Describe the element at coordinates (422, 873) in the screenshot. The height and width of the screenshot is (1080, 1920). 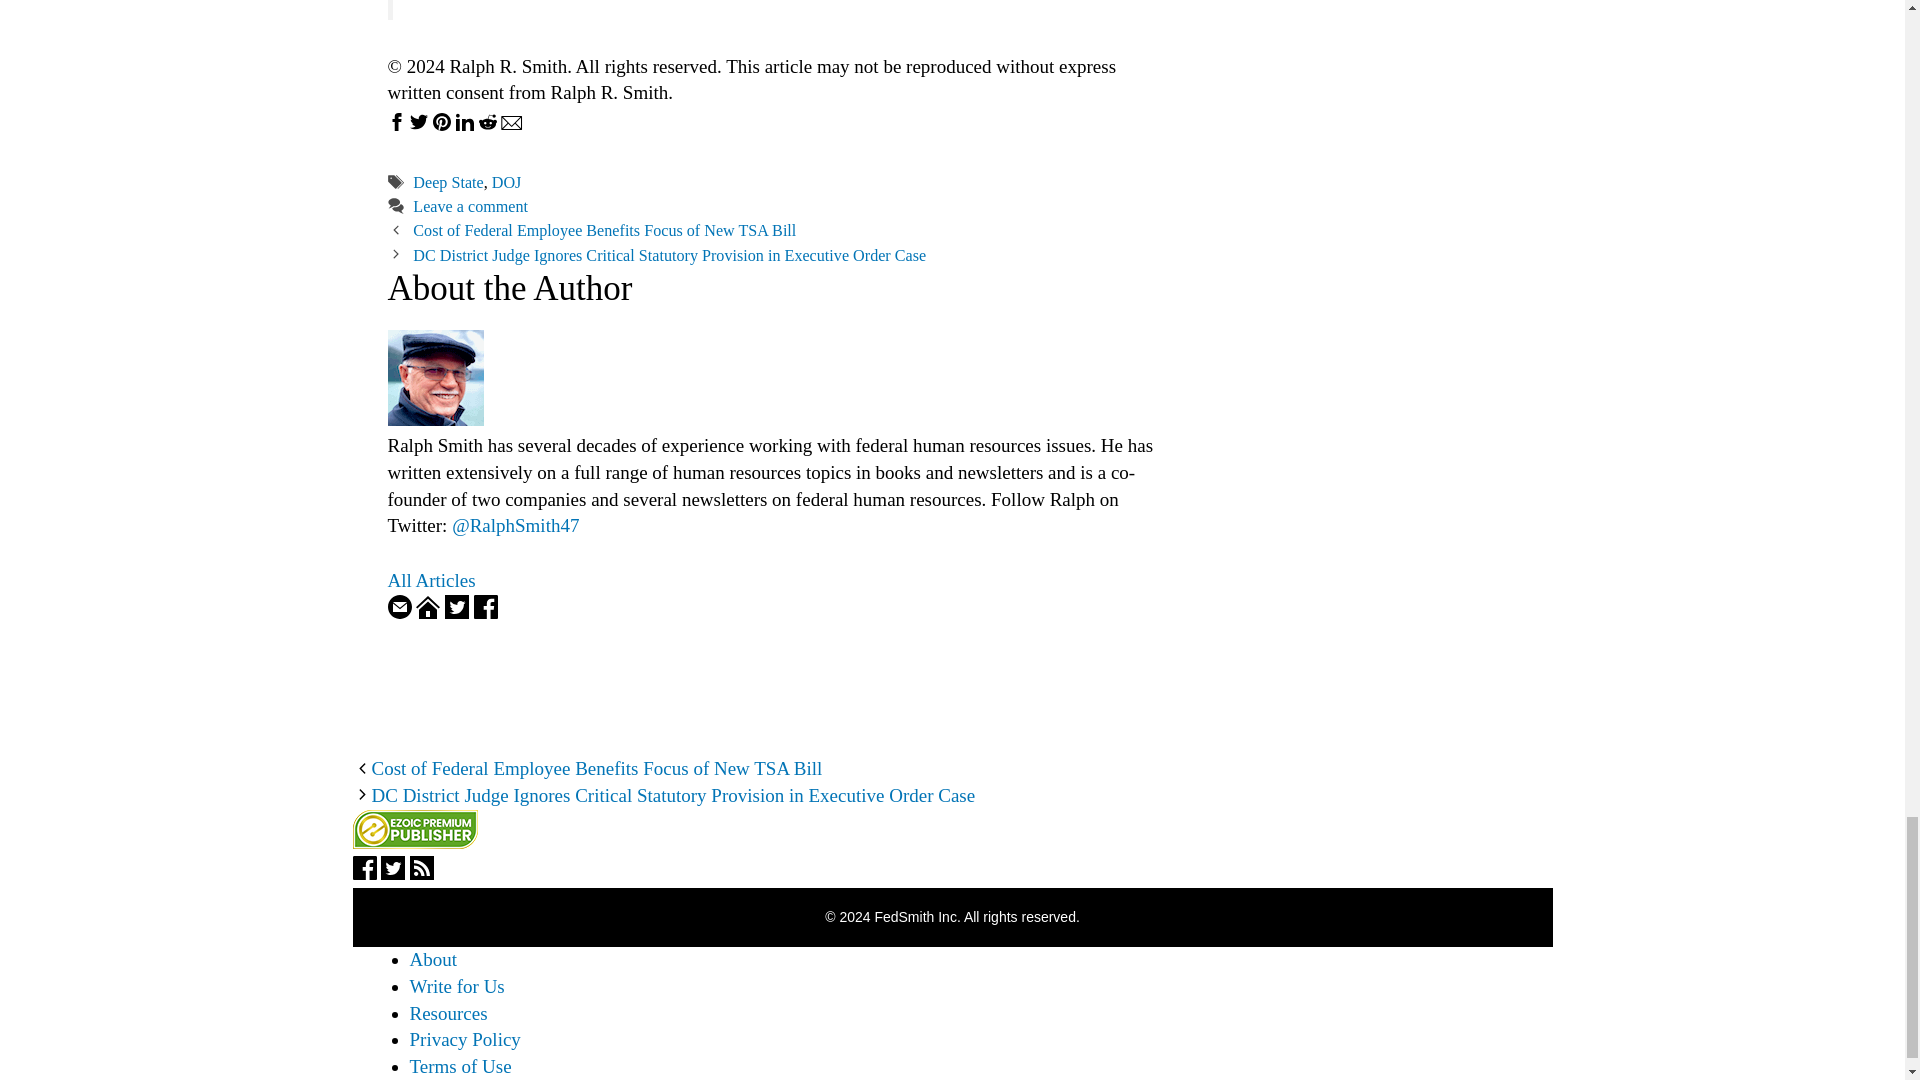
I see `Subscribe to our RSS feed` at that location.